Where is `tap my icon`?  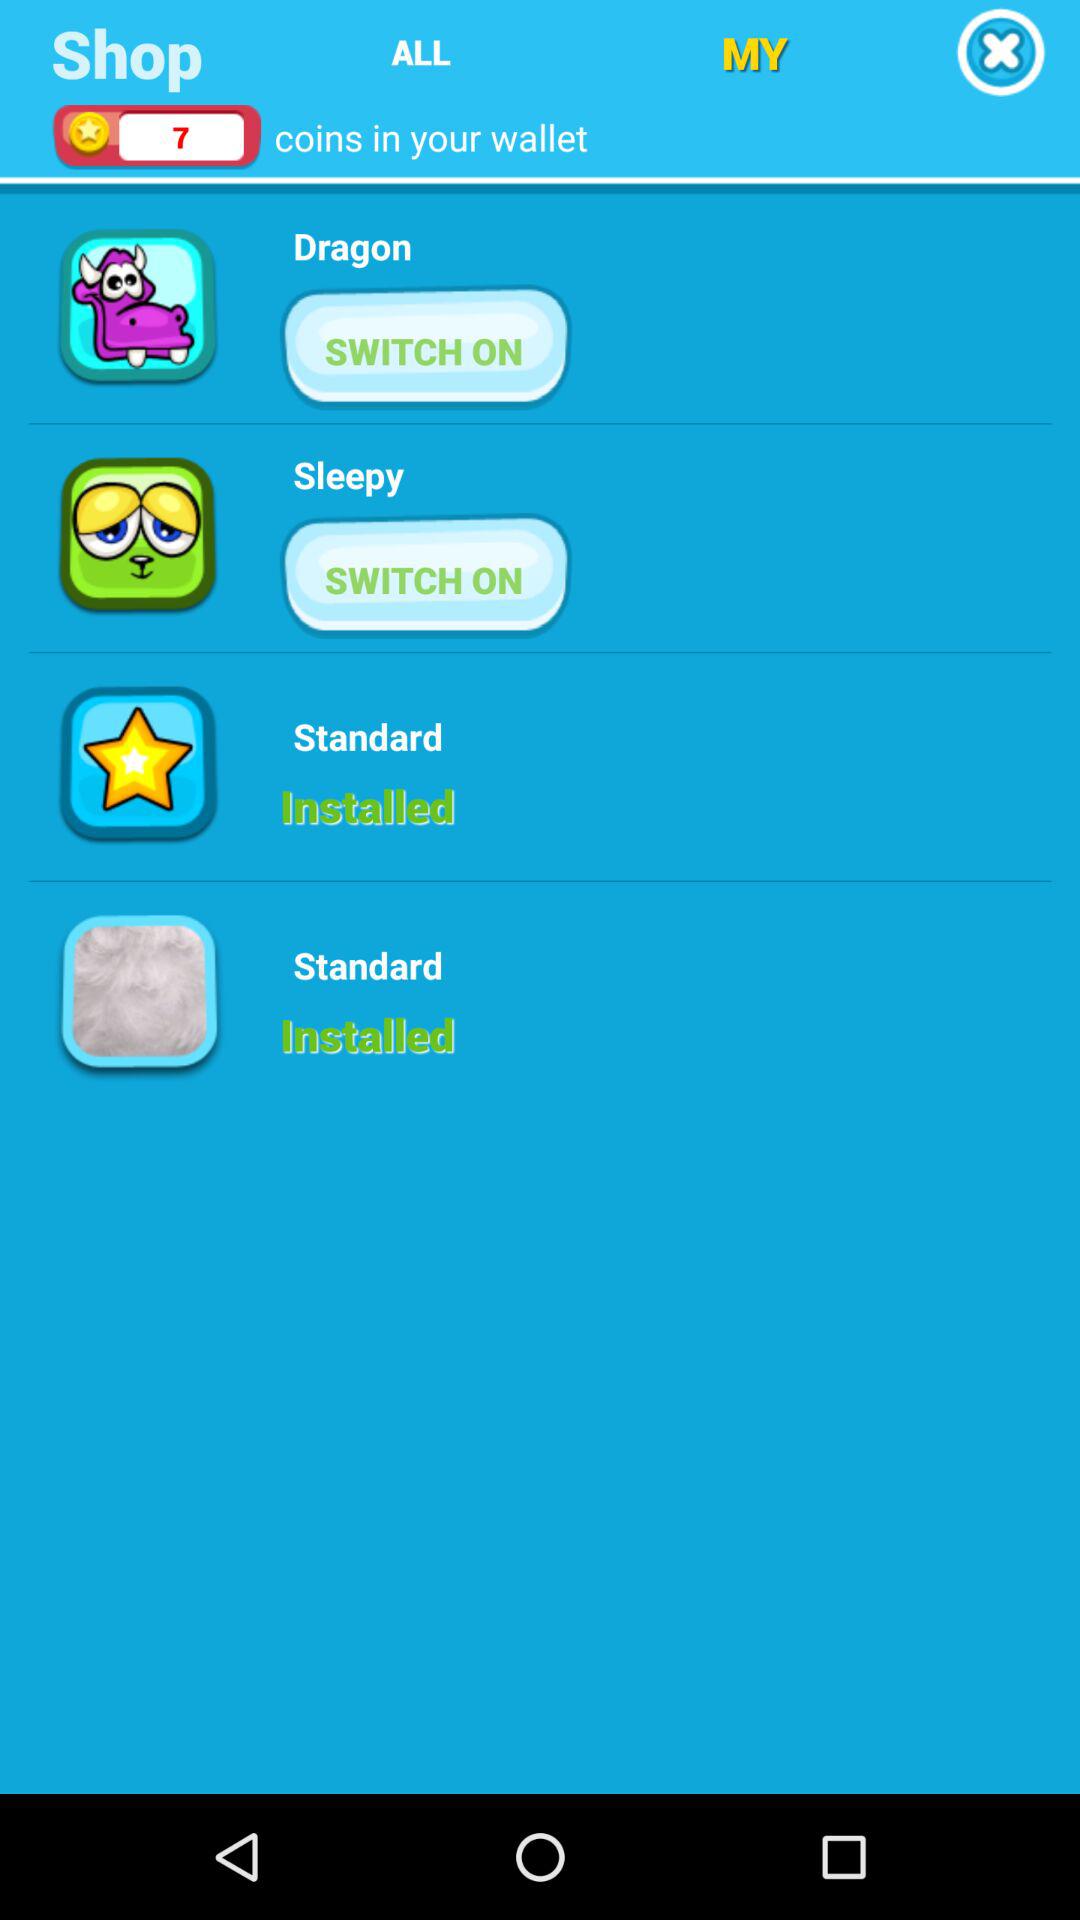 tap my icon is located at coordinates (754, 52).